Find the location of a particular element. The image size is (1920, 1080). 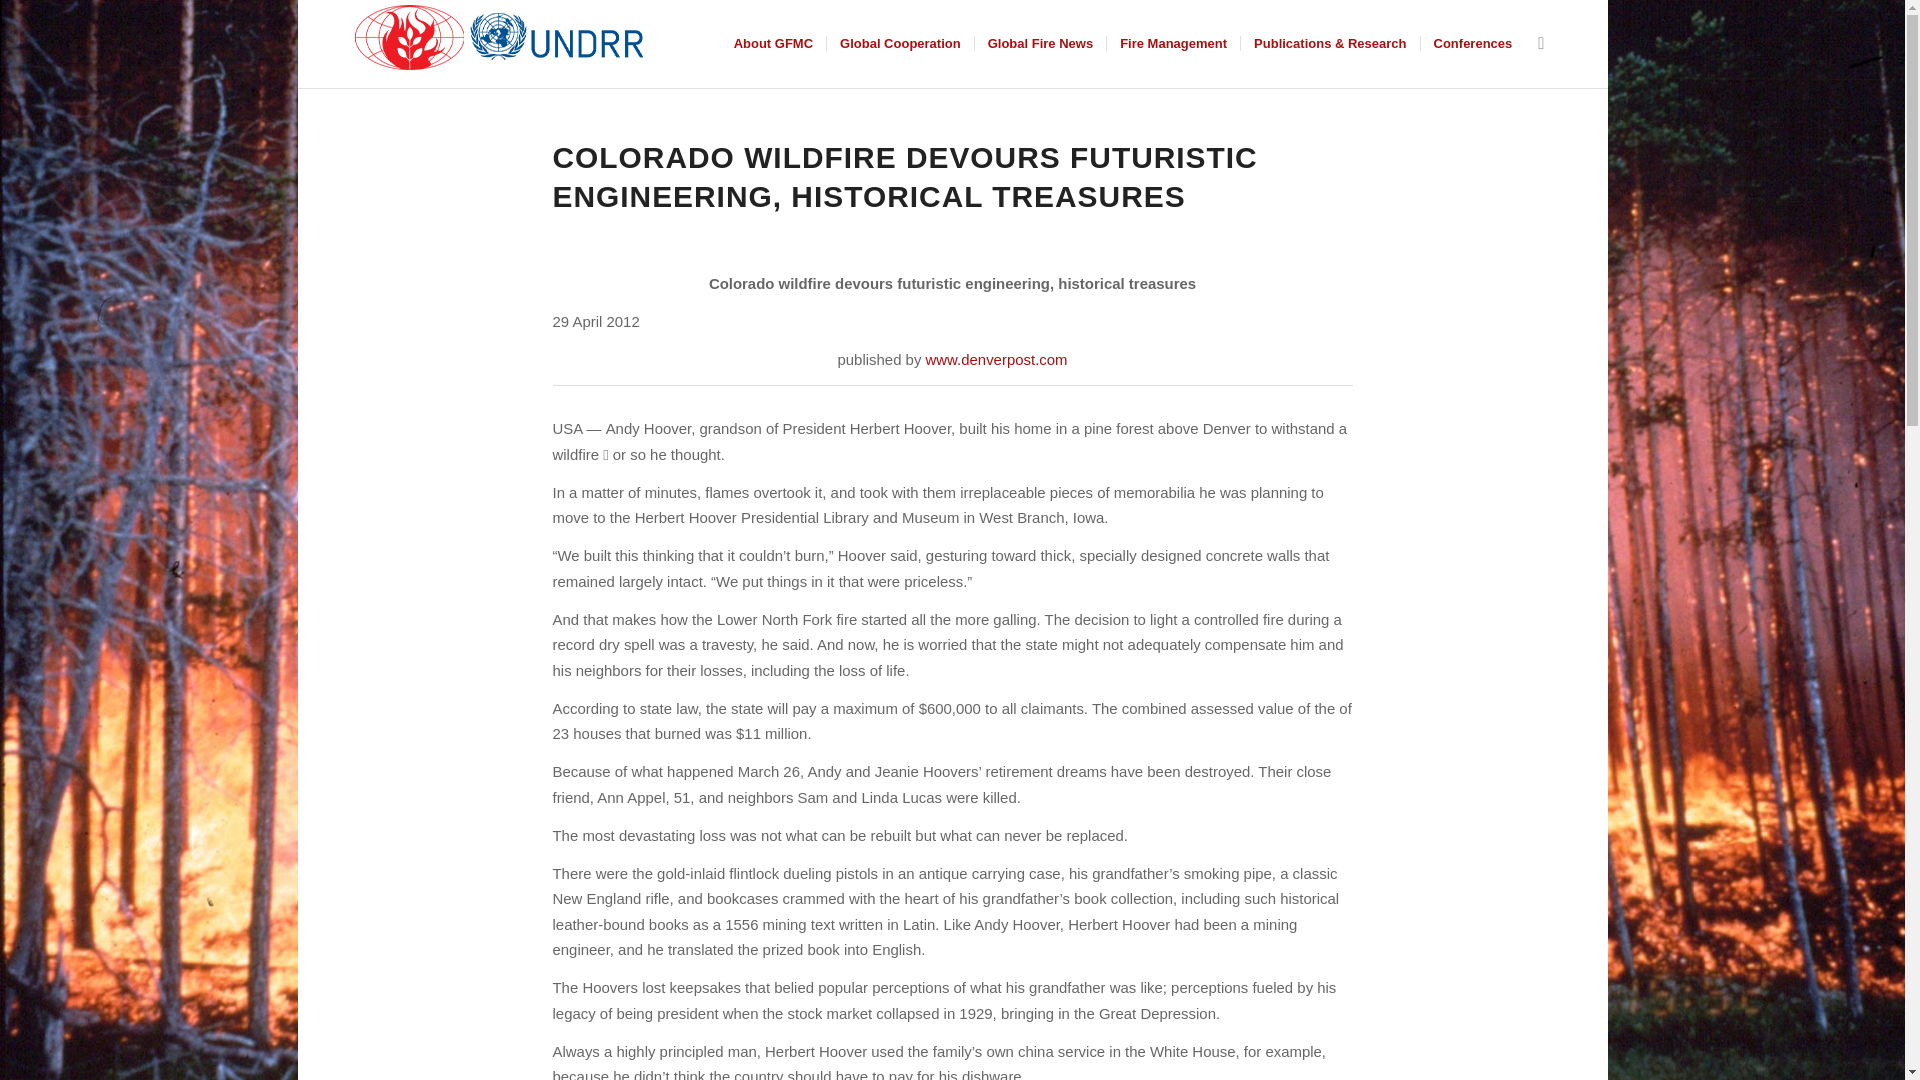

Global Cooperation is located at coordinates (899, 44).